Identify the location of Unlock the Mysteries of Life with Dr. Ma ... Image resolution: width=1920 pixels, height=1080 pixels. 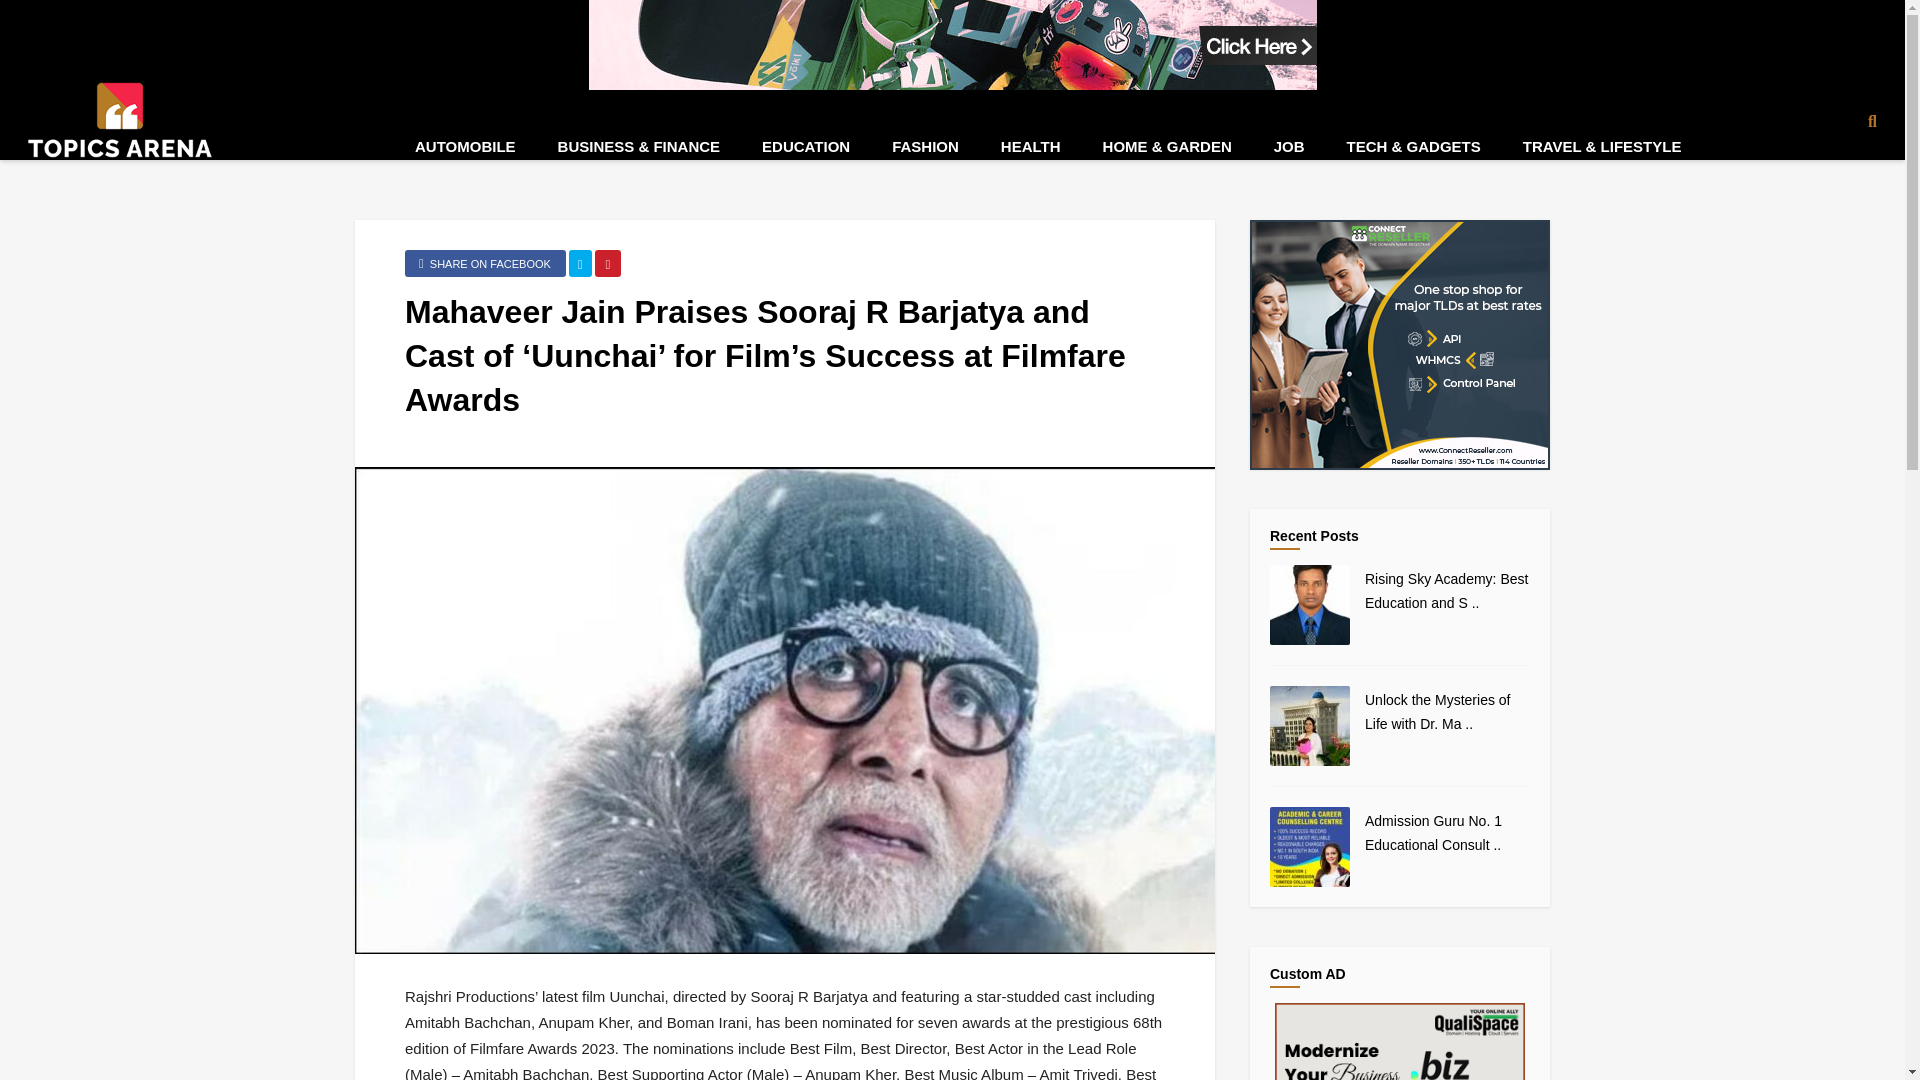
(1438, 712).